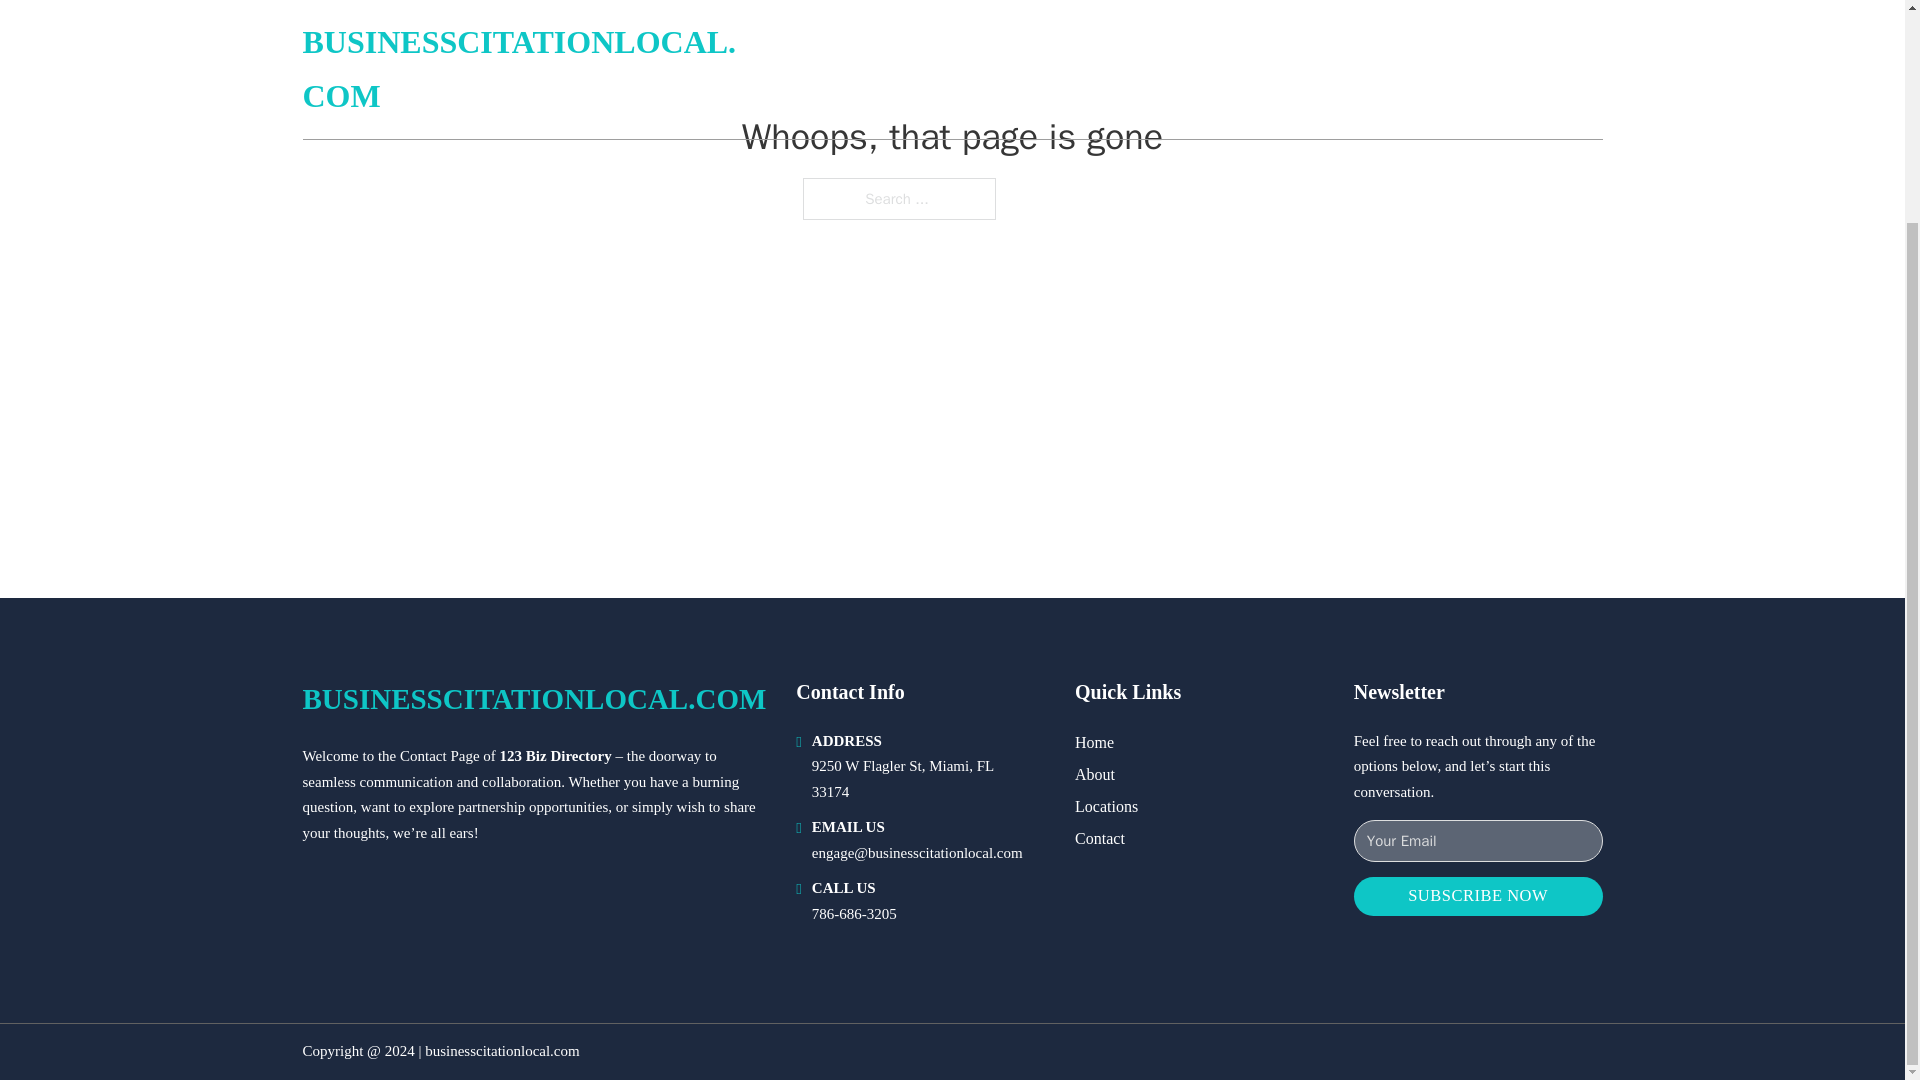 This screenshot has height=1080, width=1920. I want to click on SUBSCRIBE NOW, so click(1478, 896).